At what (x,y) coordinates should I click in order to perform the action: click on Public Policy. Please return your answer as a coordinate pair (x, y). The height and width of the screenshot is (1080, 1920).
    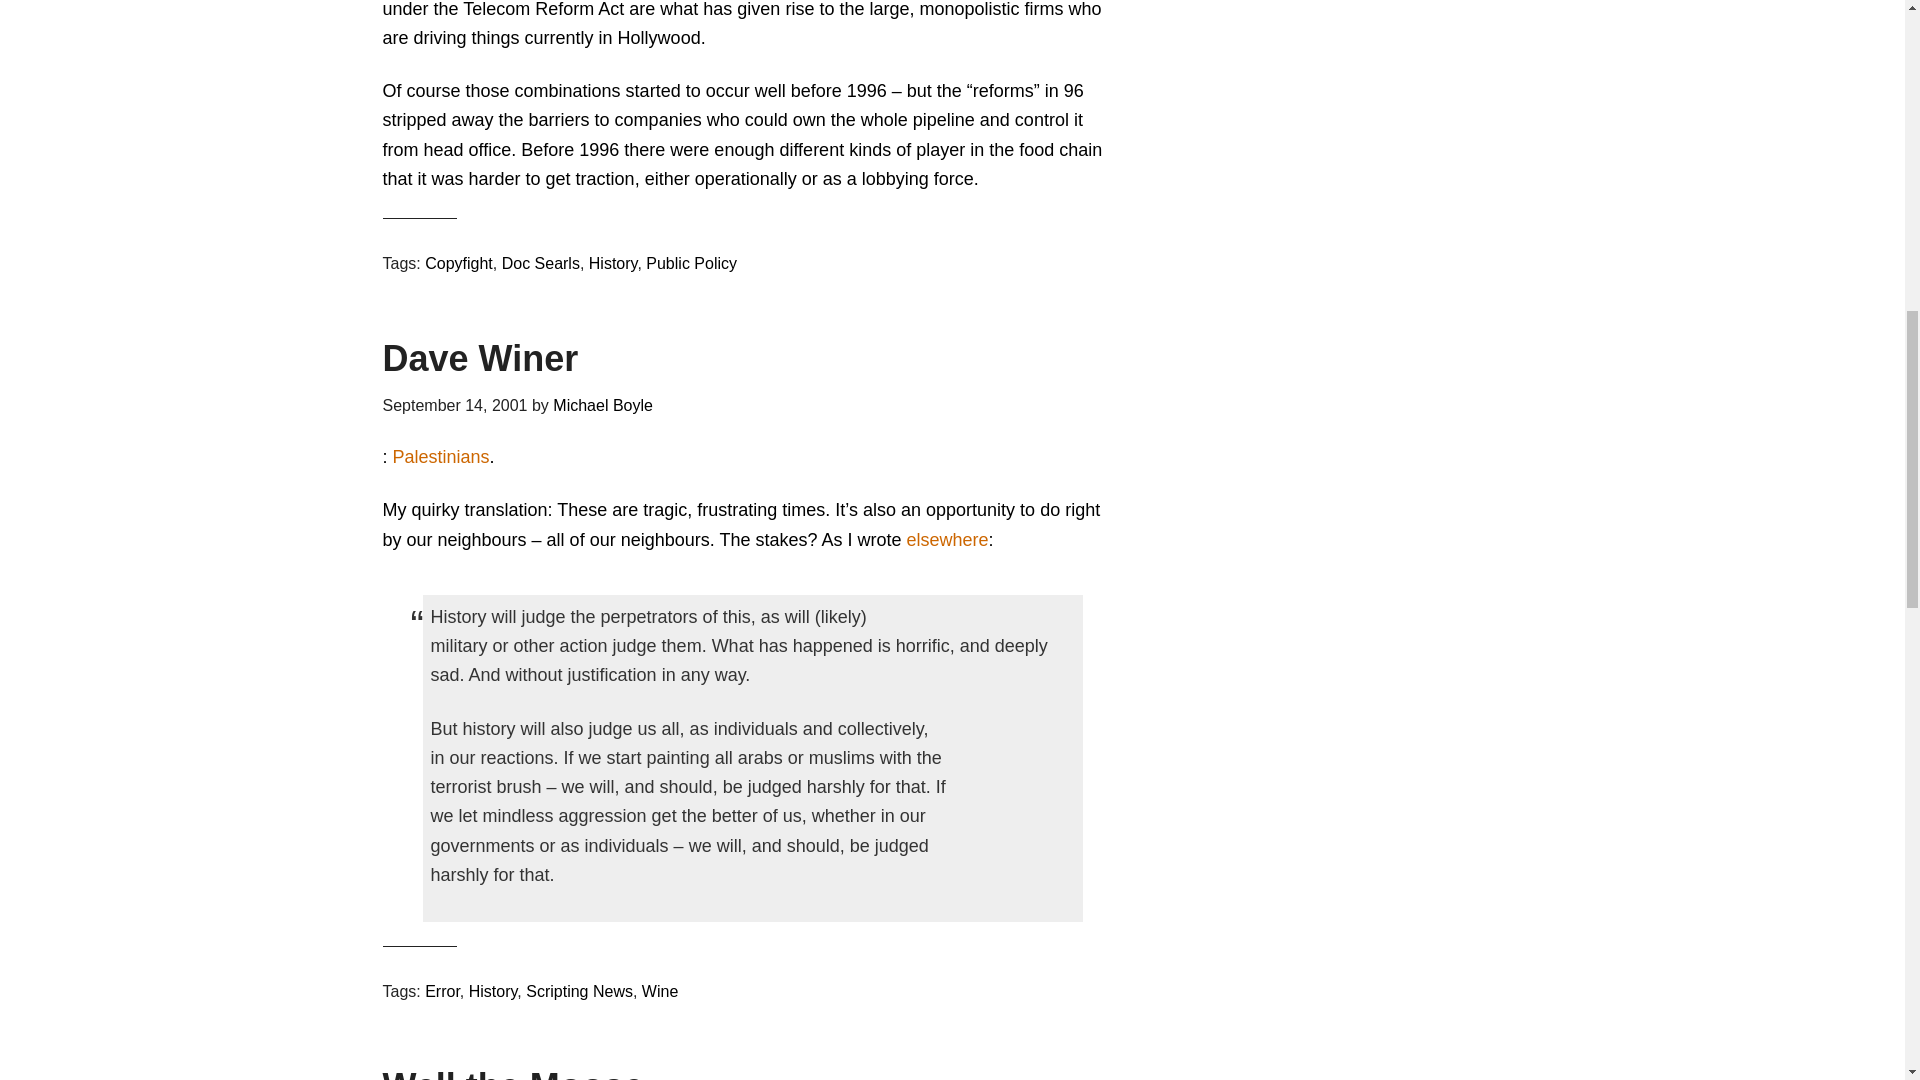
    Looking at the image, I should click on (691, 263).